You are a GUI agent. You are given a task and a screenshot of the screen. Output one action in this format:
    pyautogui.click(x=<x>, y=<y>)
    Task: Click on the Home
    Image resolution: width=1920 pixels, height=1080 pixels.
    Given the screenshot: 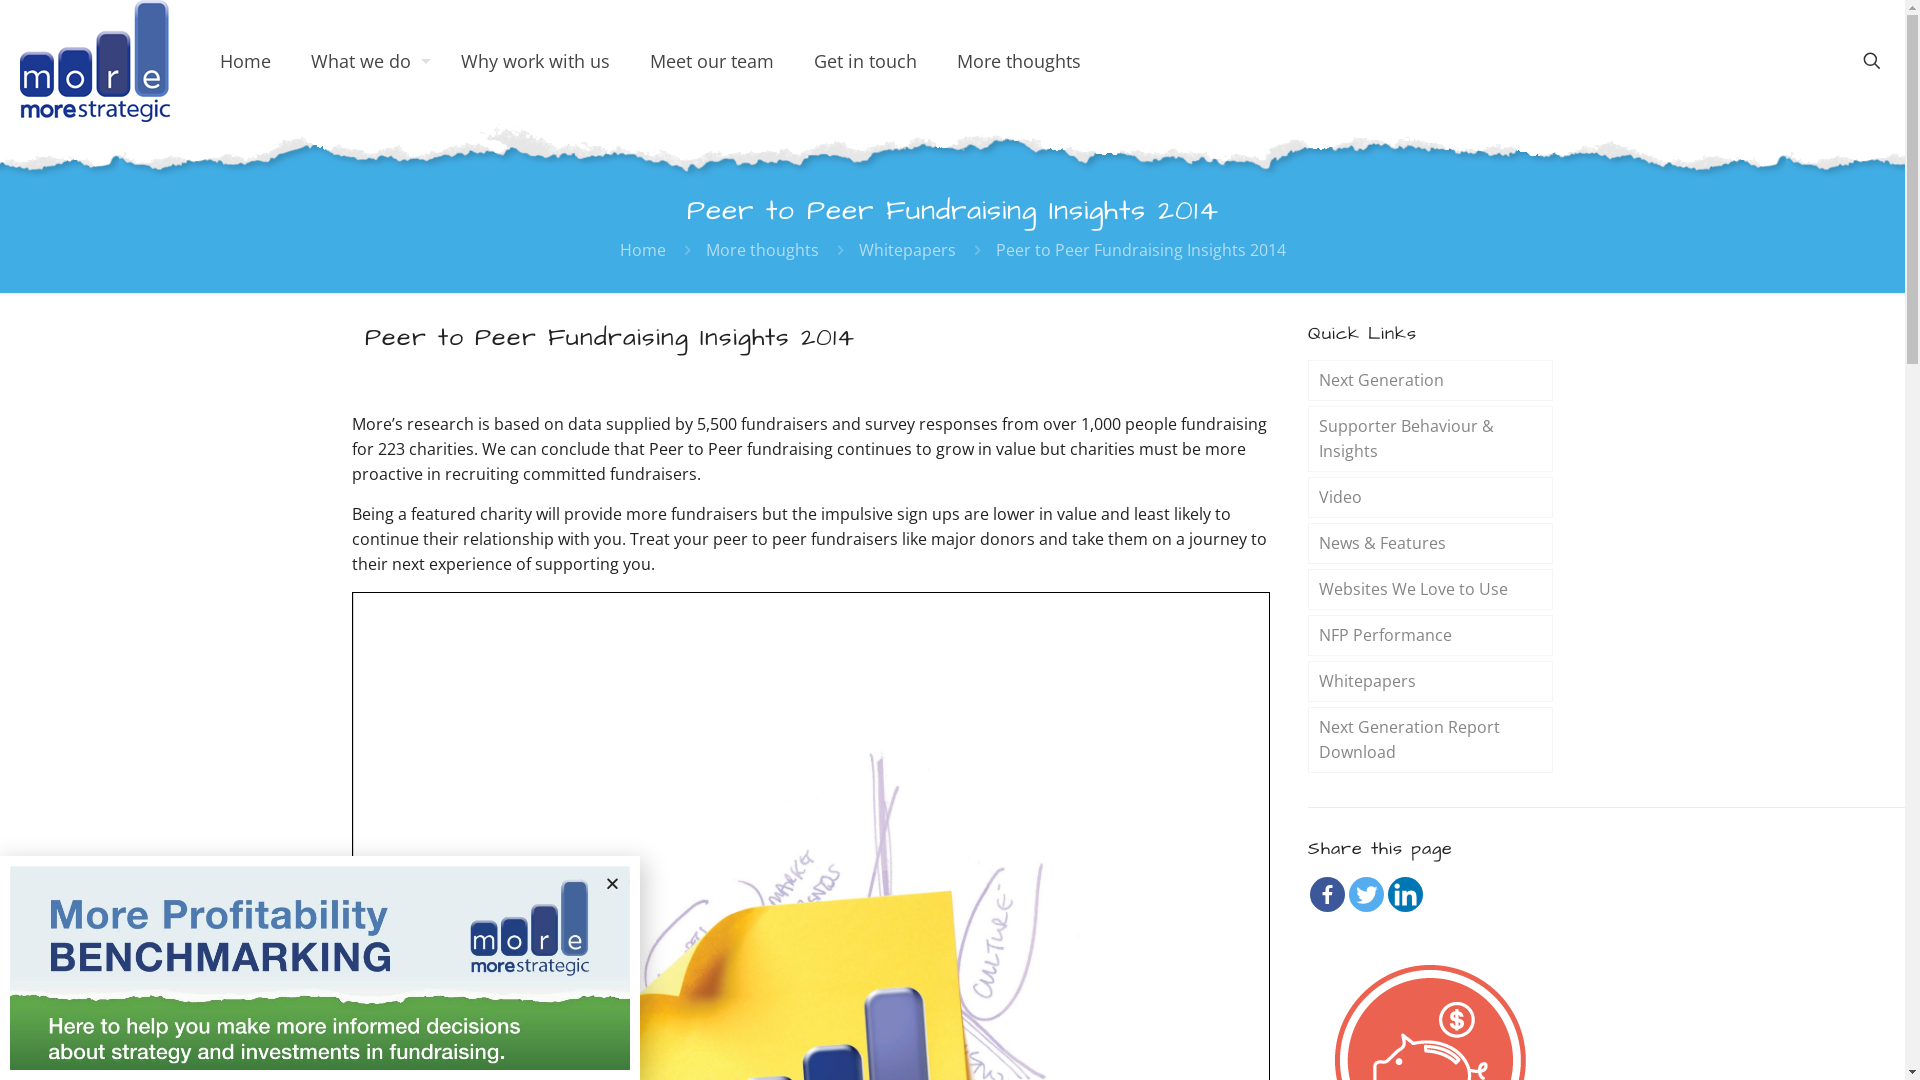 What is the action you would take?
    pyautogui.click(x=246, y=61)
    